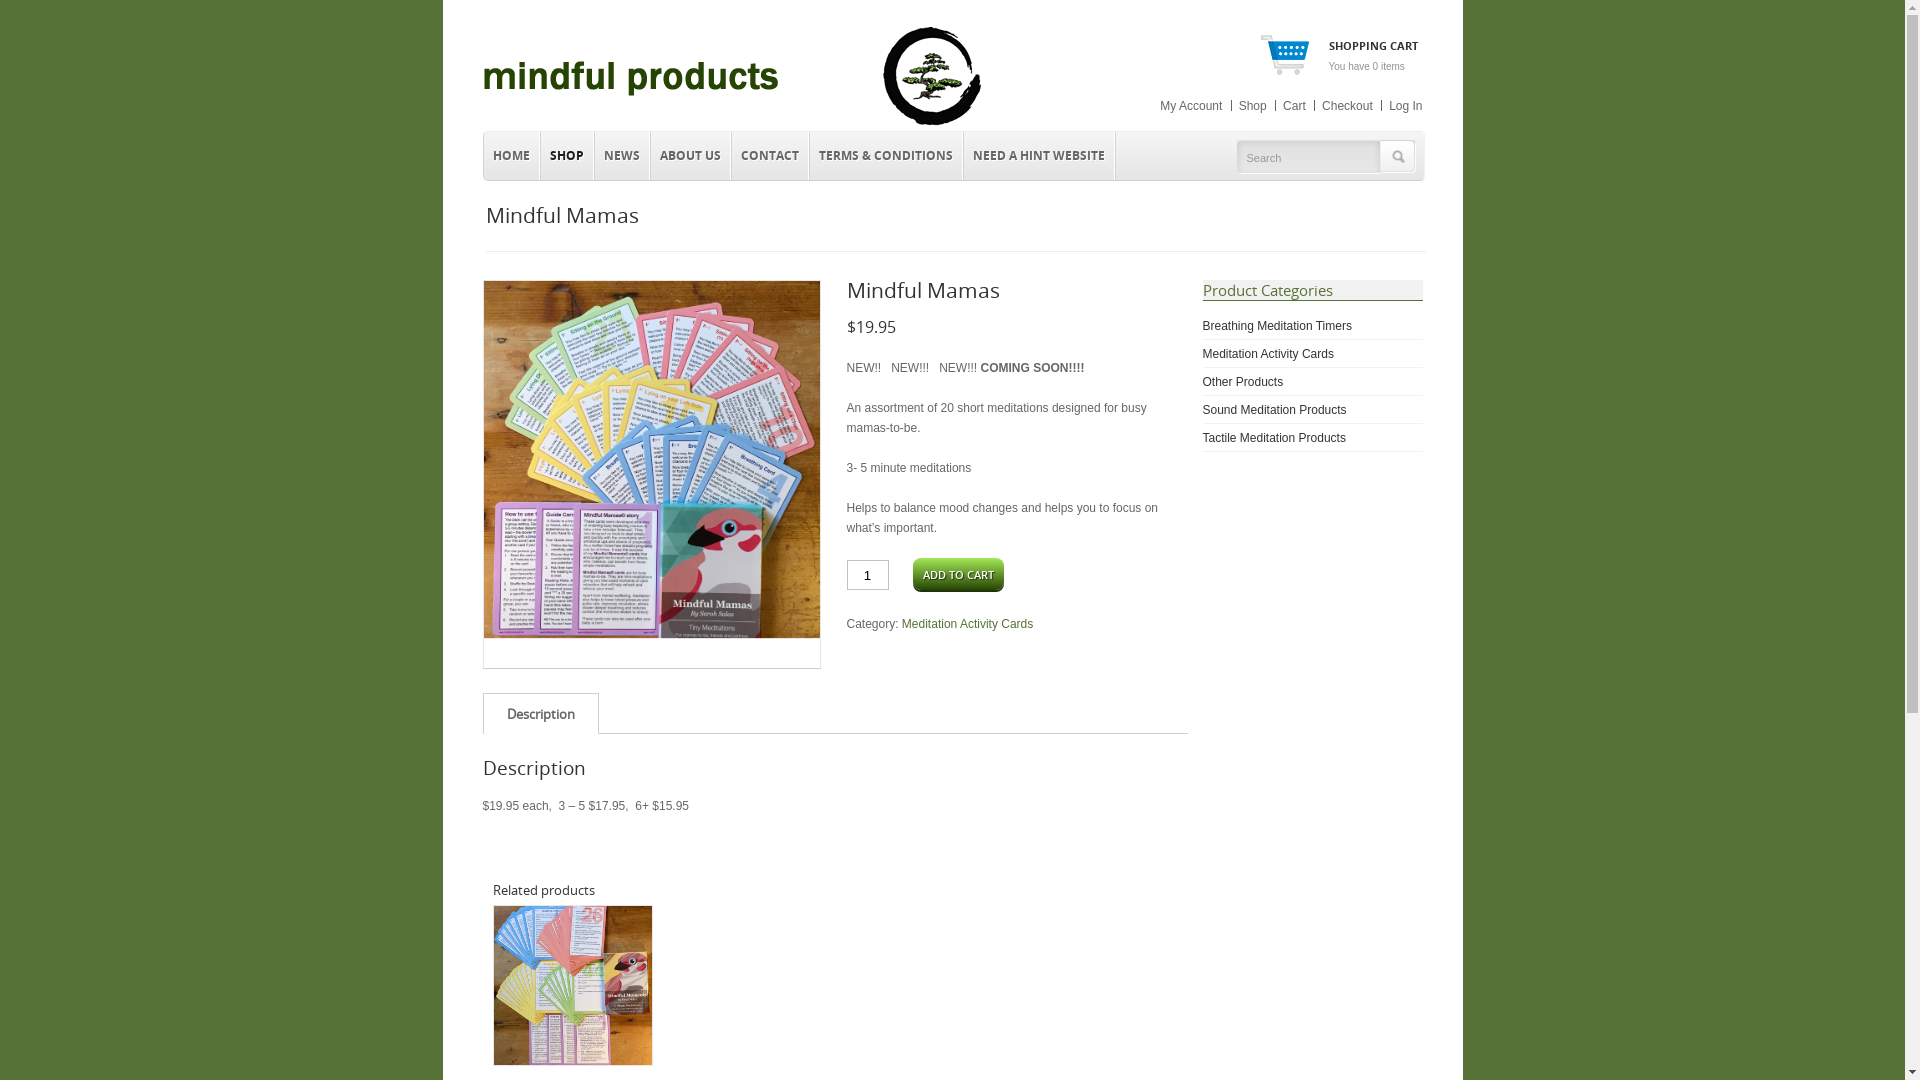 This screenshot has width=1920, height=1080. I want to click on NEWS, so click(622, 156).